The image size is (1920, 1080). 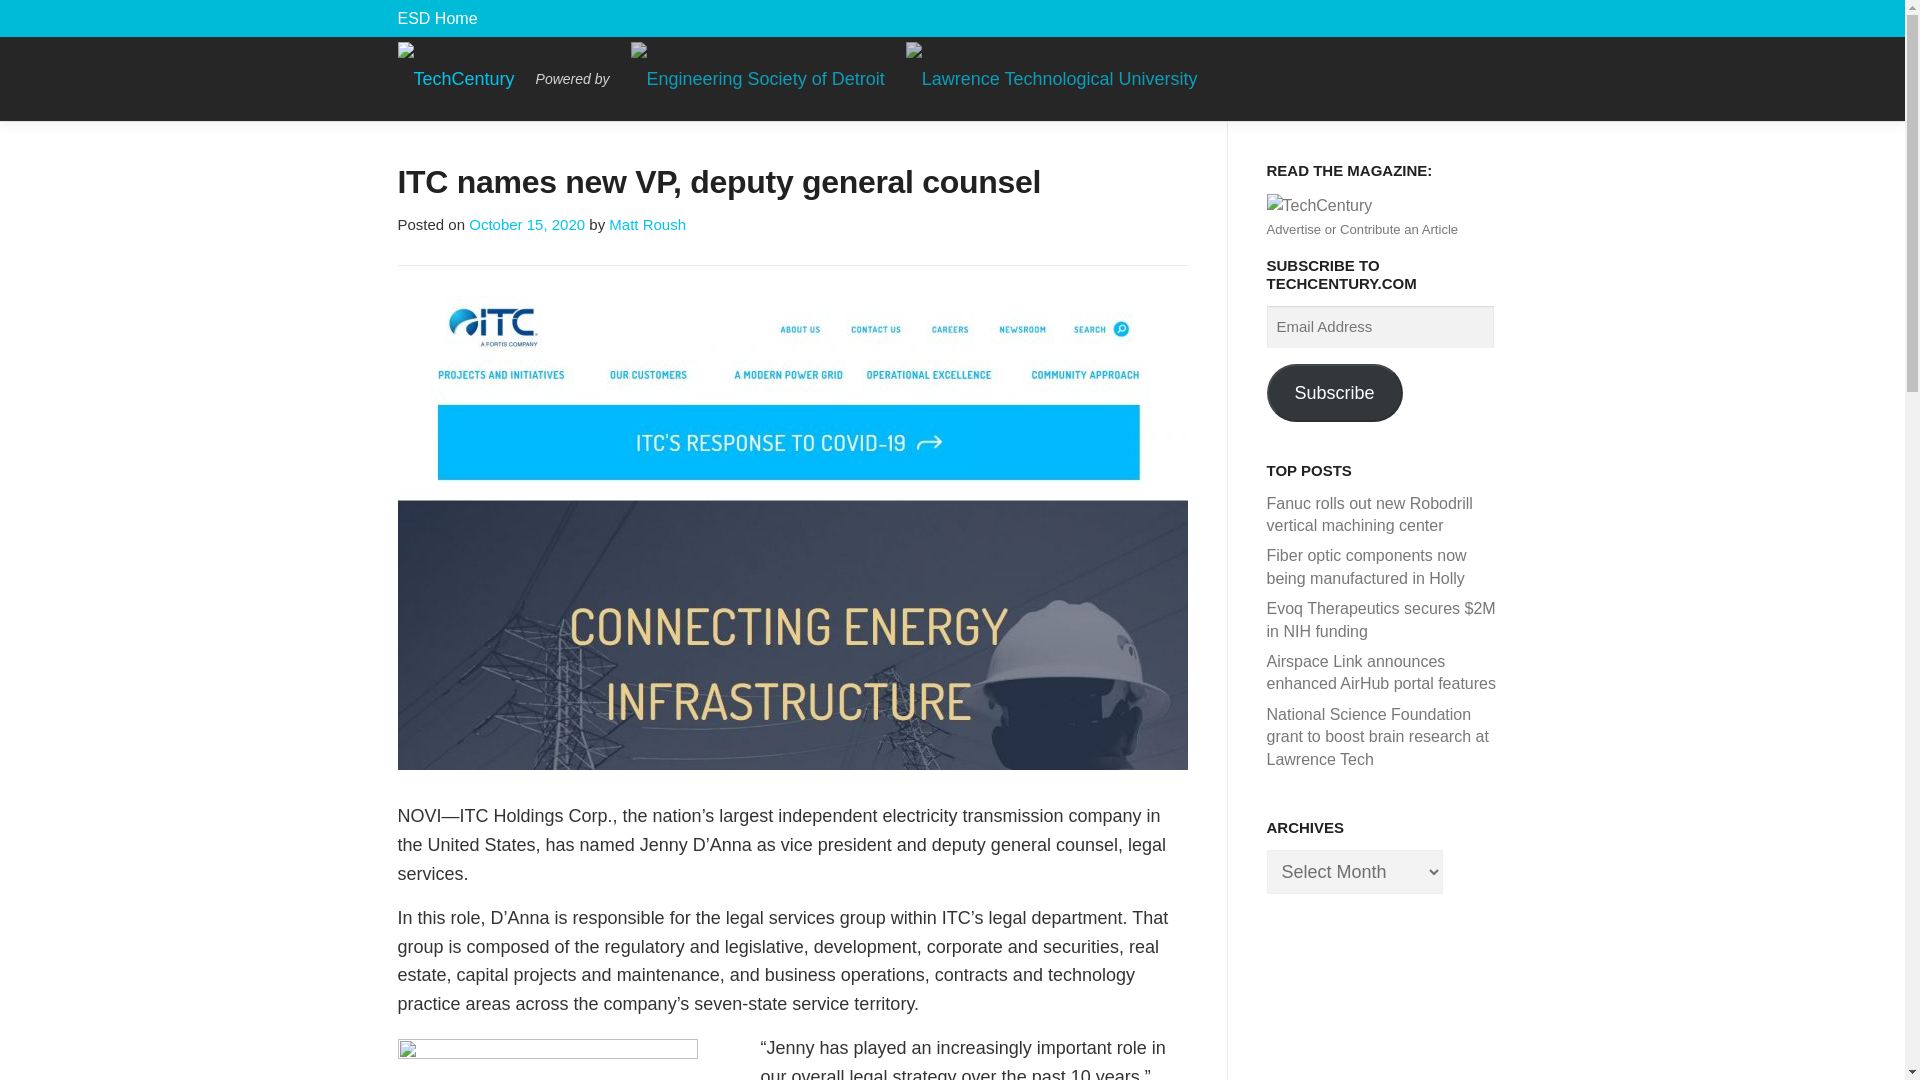 What do you see at coordinates (438, 18) in the screenshot?
I see `Engineering Society of Detroit` at bounding box center [438, 18].